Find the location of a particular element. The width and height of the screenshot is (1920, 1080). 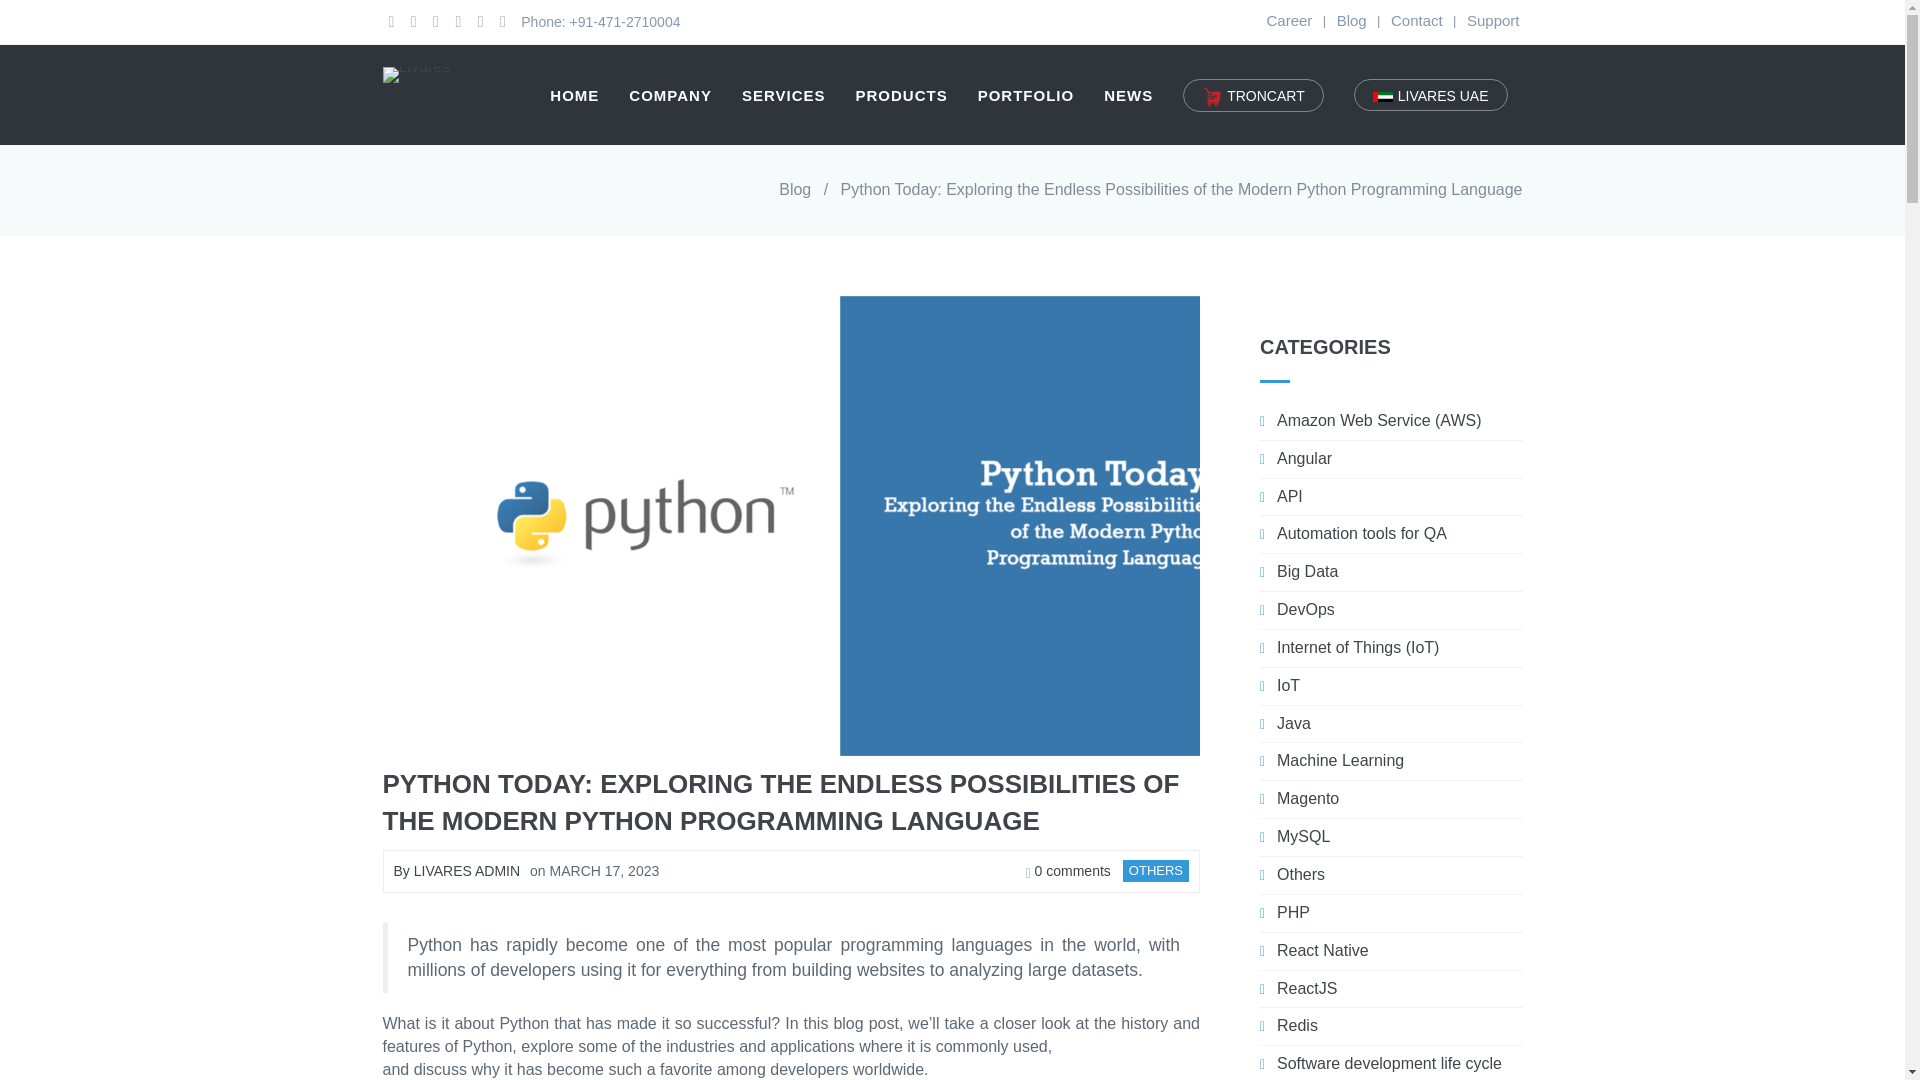

Contact is located at coordinates (1416, 20).